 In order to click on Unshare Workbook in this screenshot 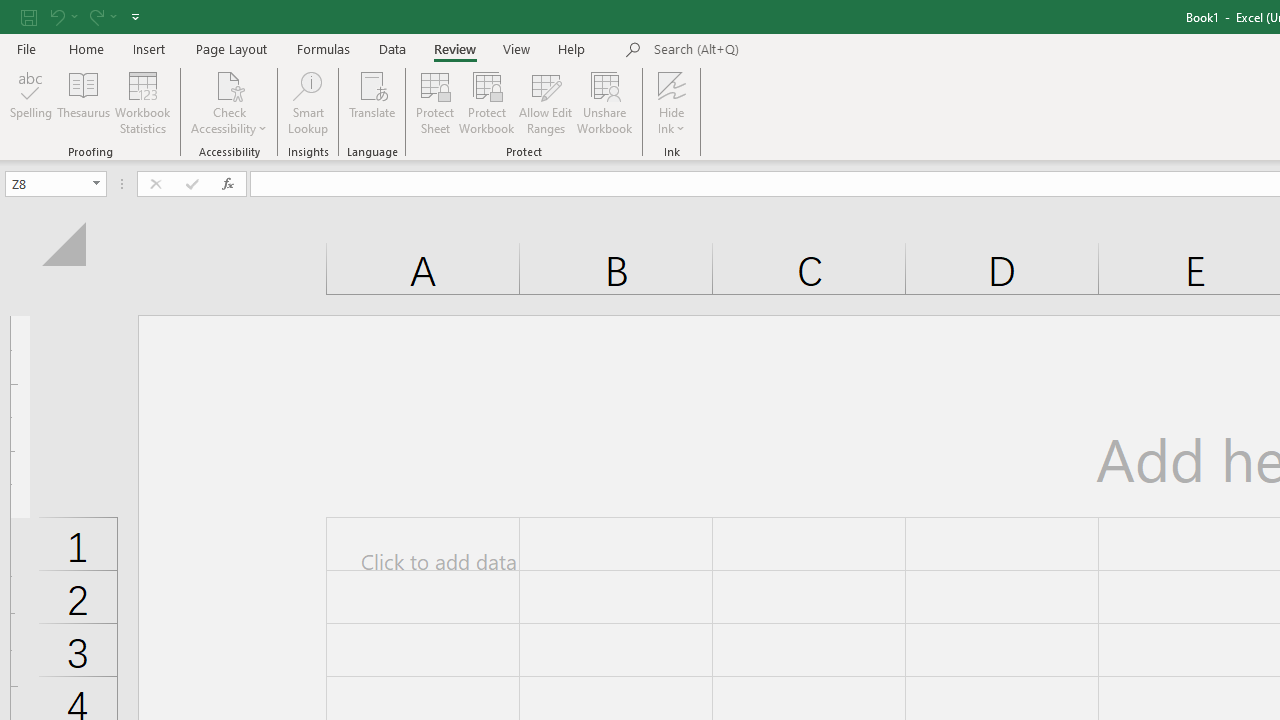, I will do `click(604, 102)`.